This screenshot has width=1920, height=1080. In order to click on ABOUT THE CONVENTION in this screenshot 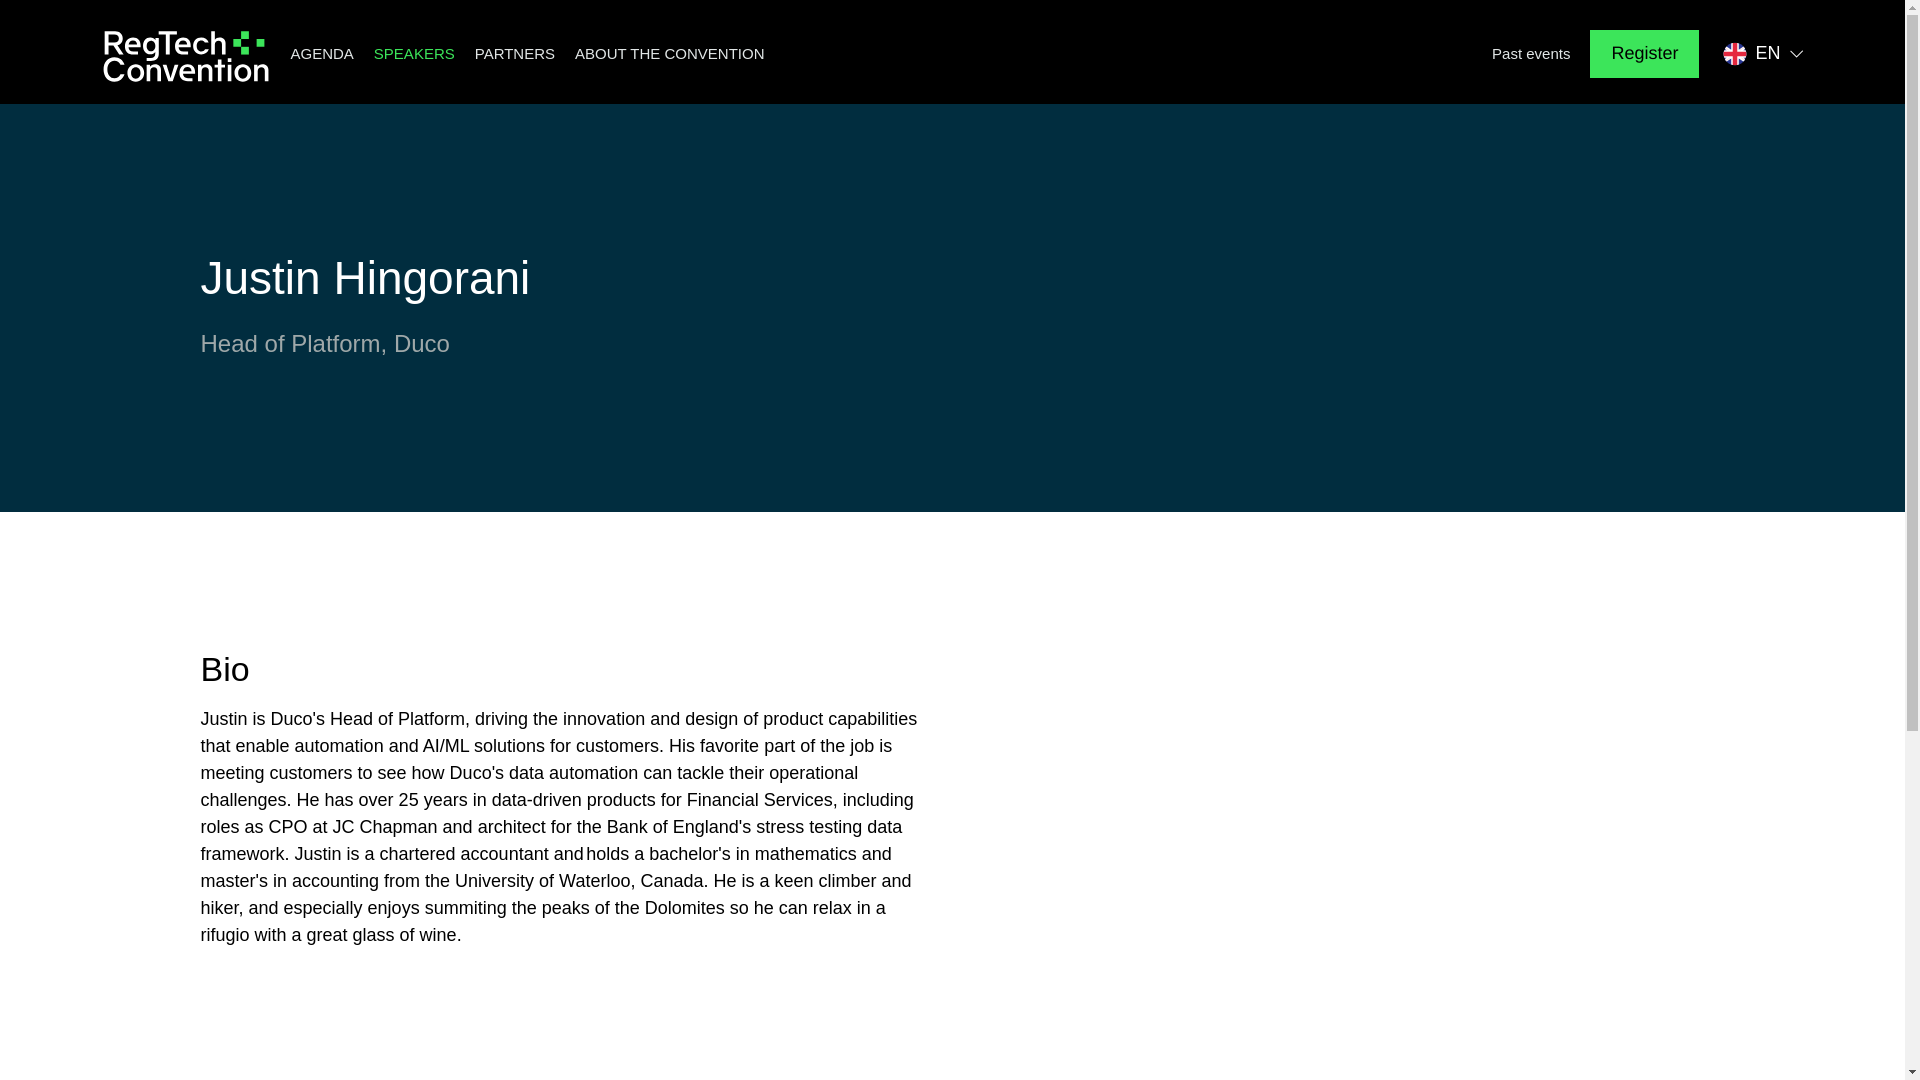, I will do `click(669, 54)`.